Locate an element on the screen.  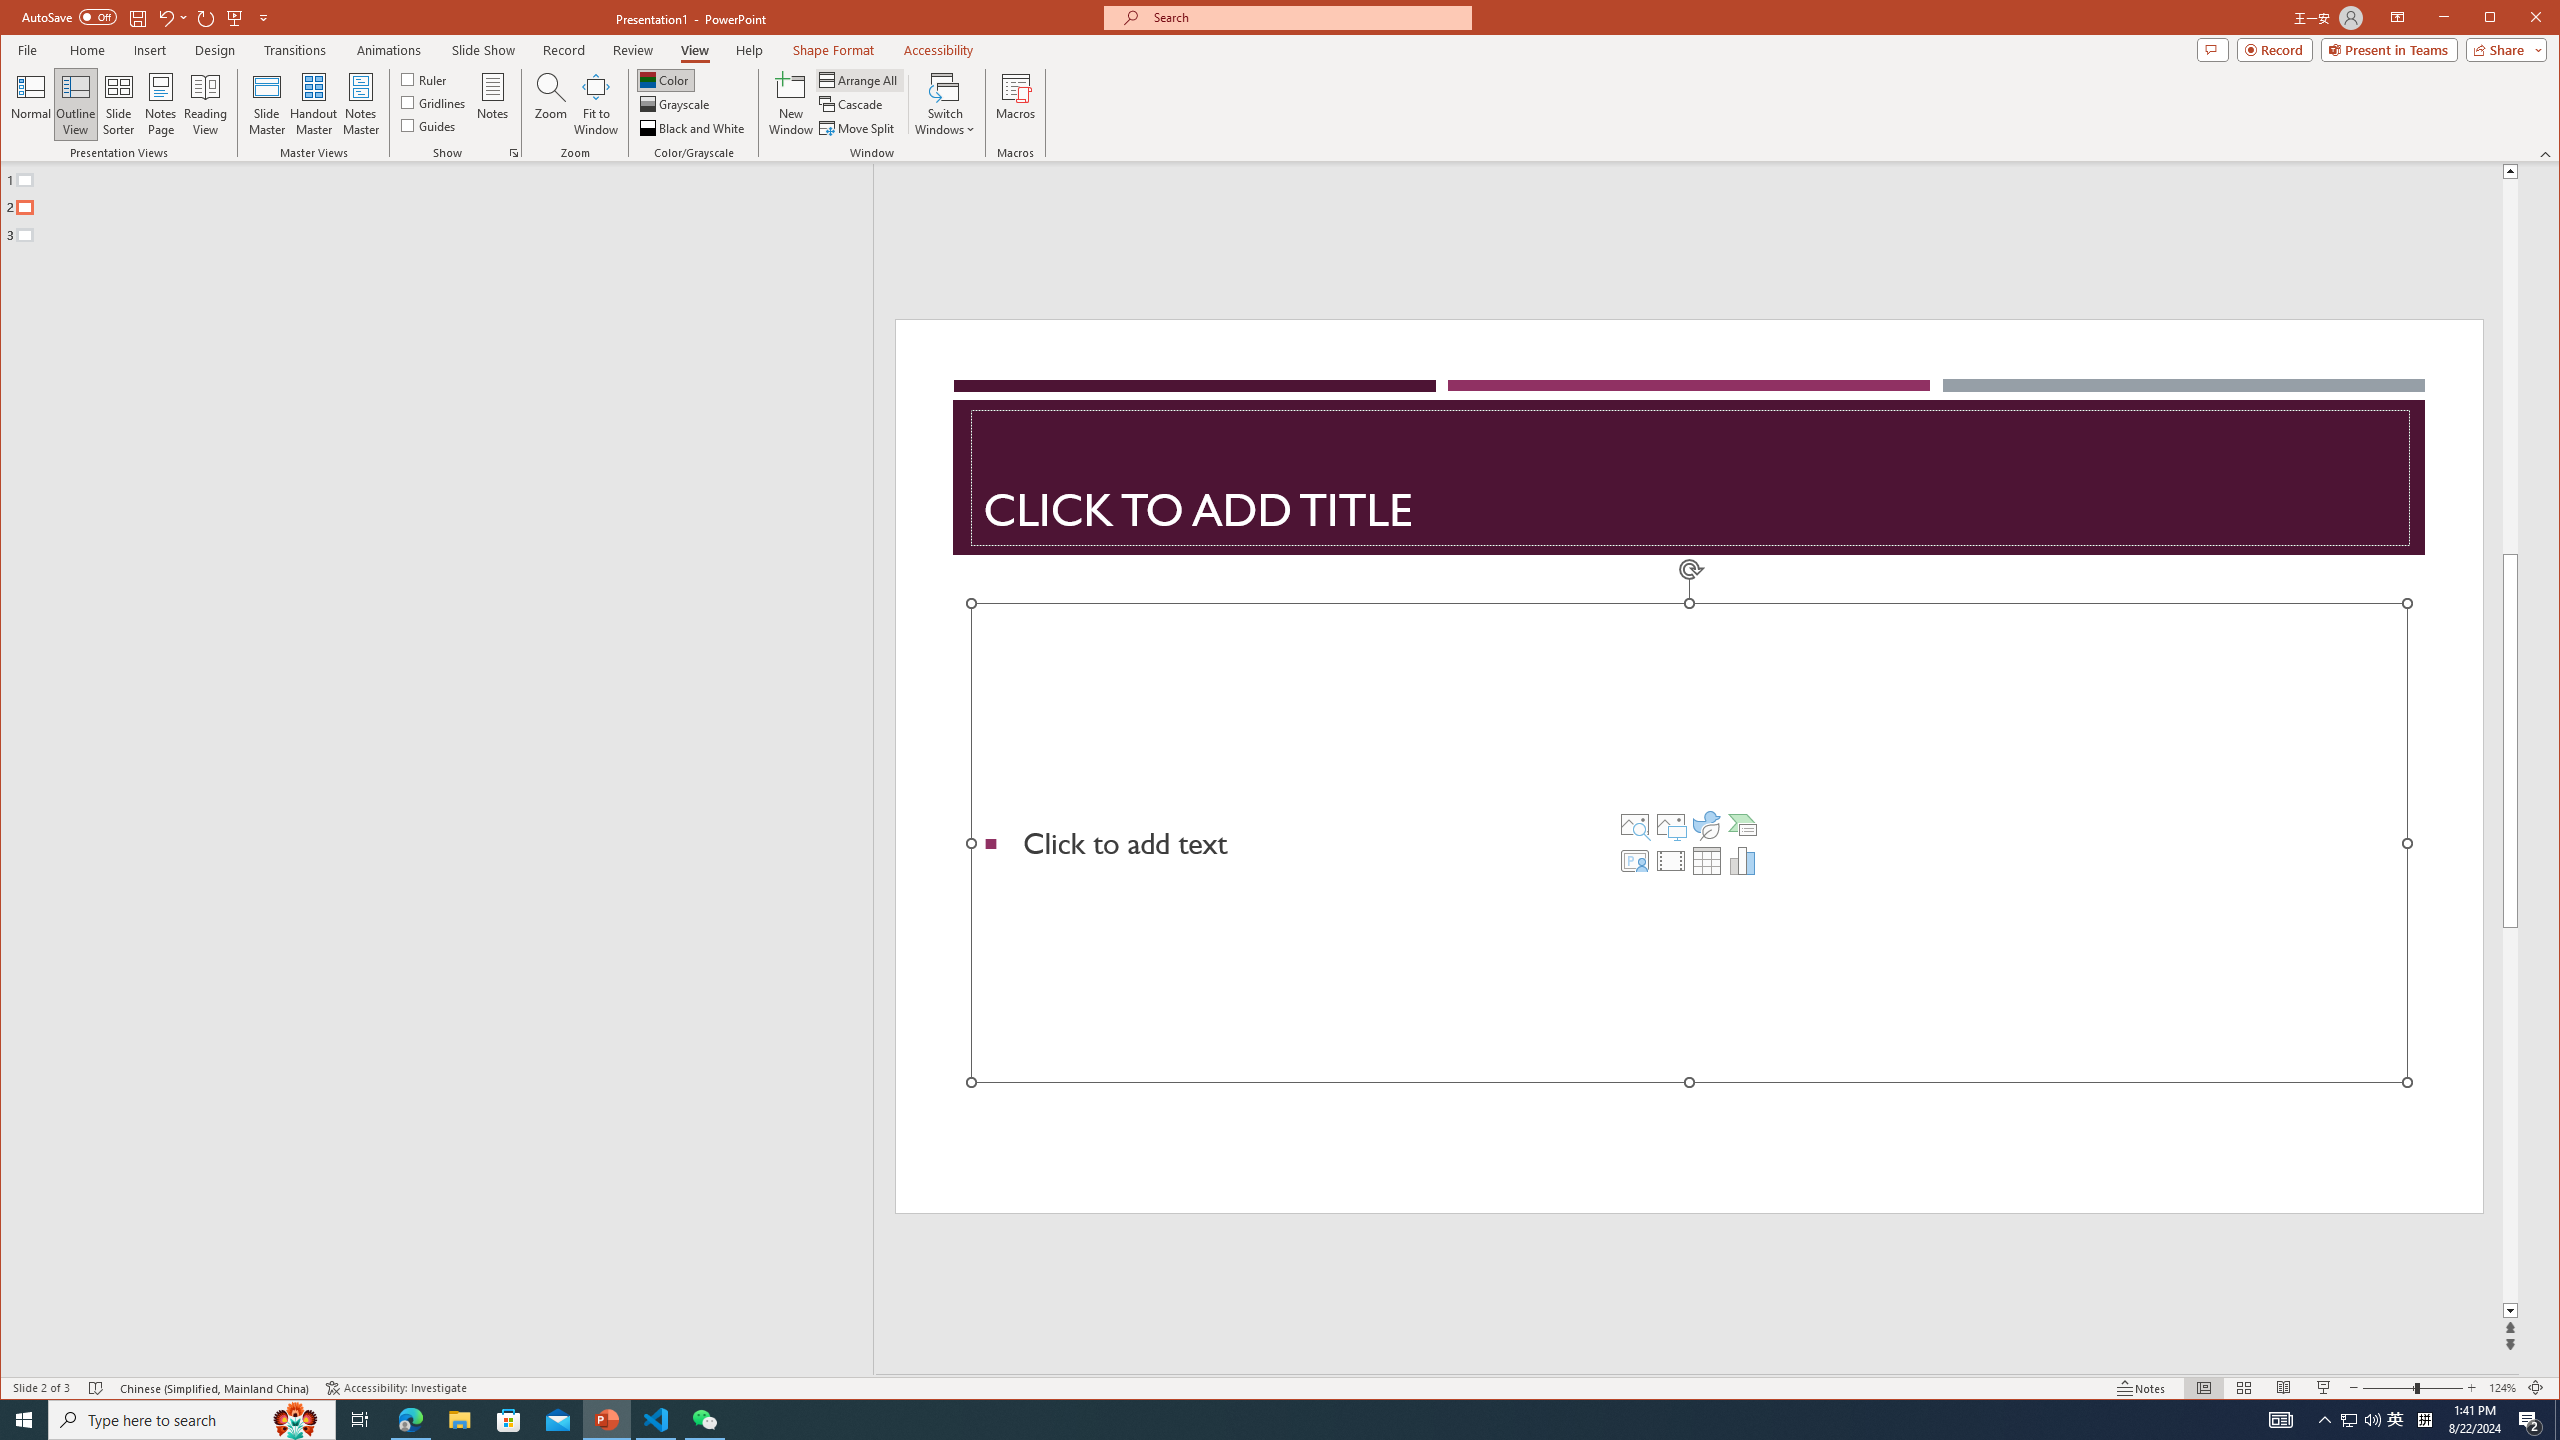
Slide Master is located at coordinates (266, 104).